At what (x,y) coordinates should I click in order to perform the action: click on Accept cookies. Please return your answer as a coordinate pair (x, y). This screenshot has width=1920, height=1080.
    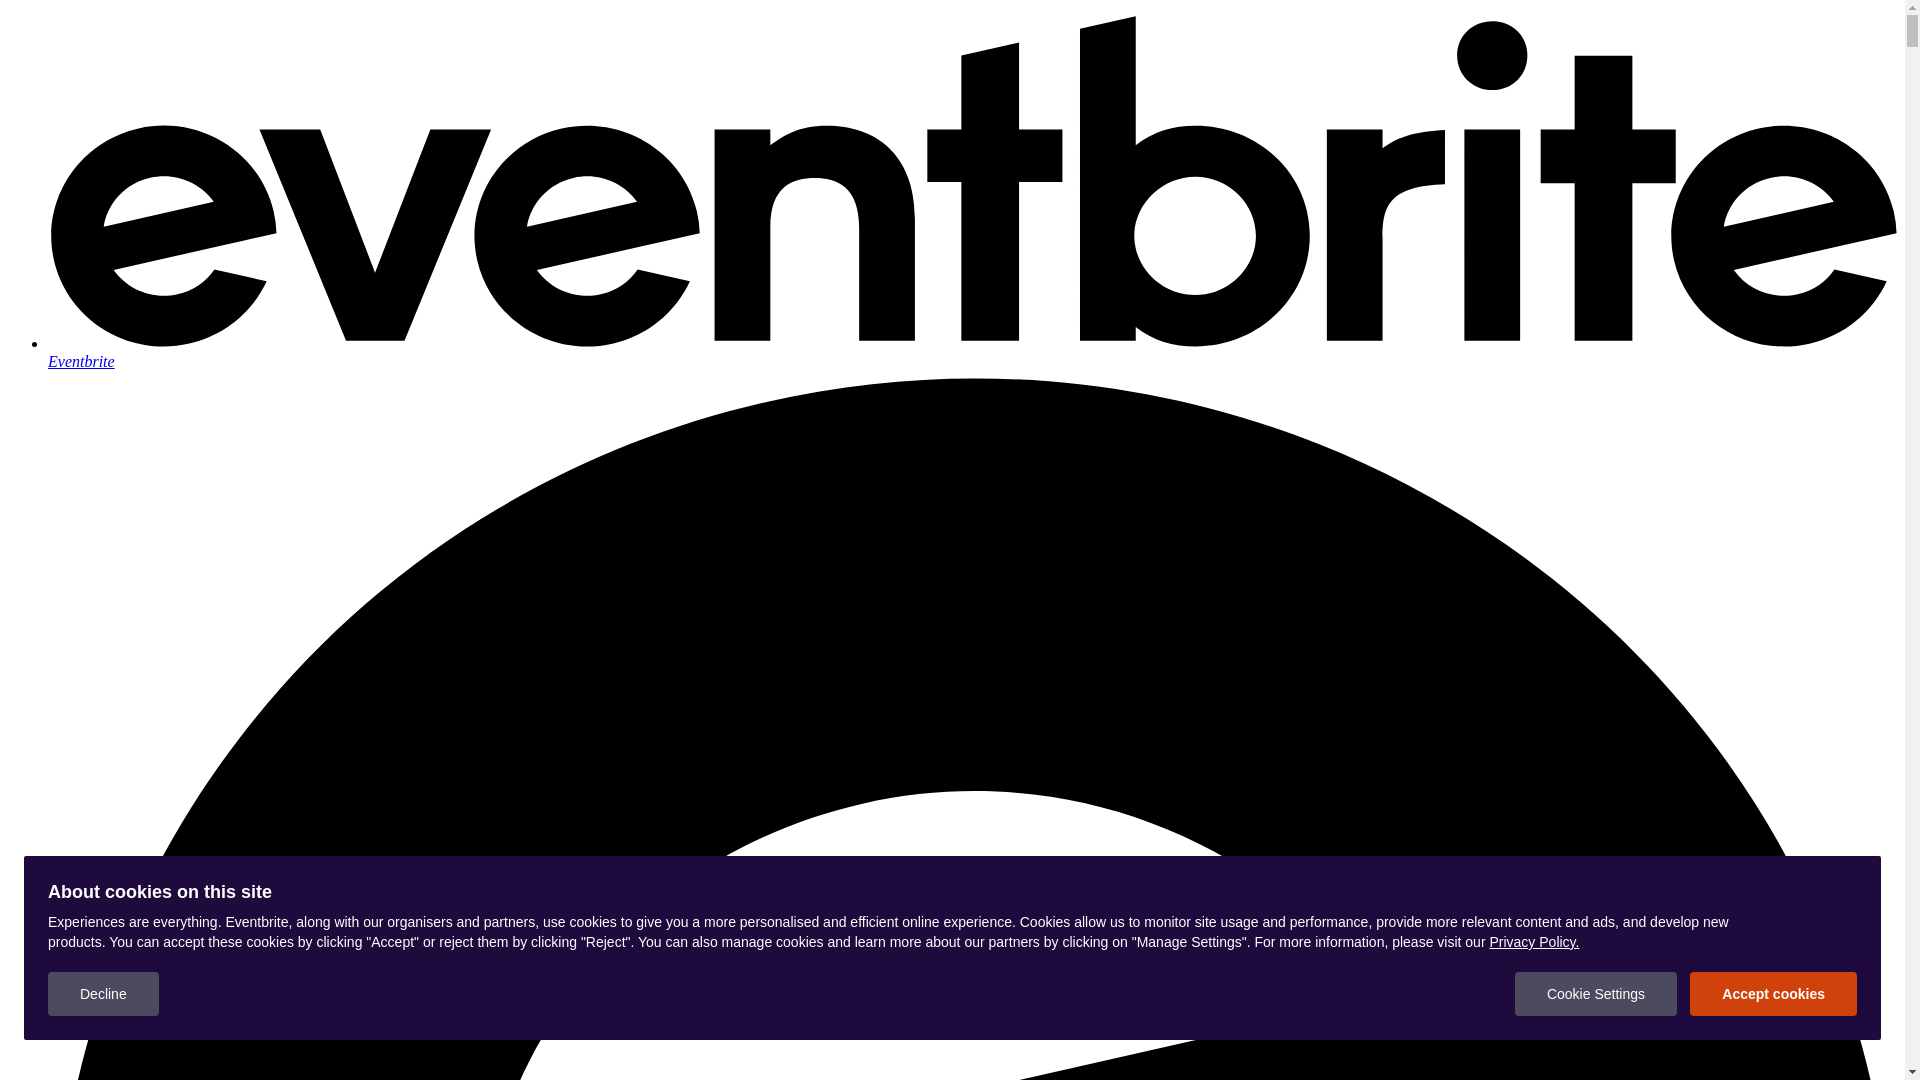
    Looking at the image, I should click on (1774, 994).